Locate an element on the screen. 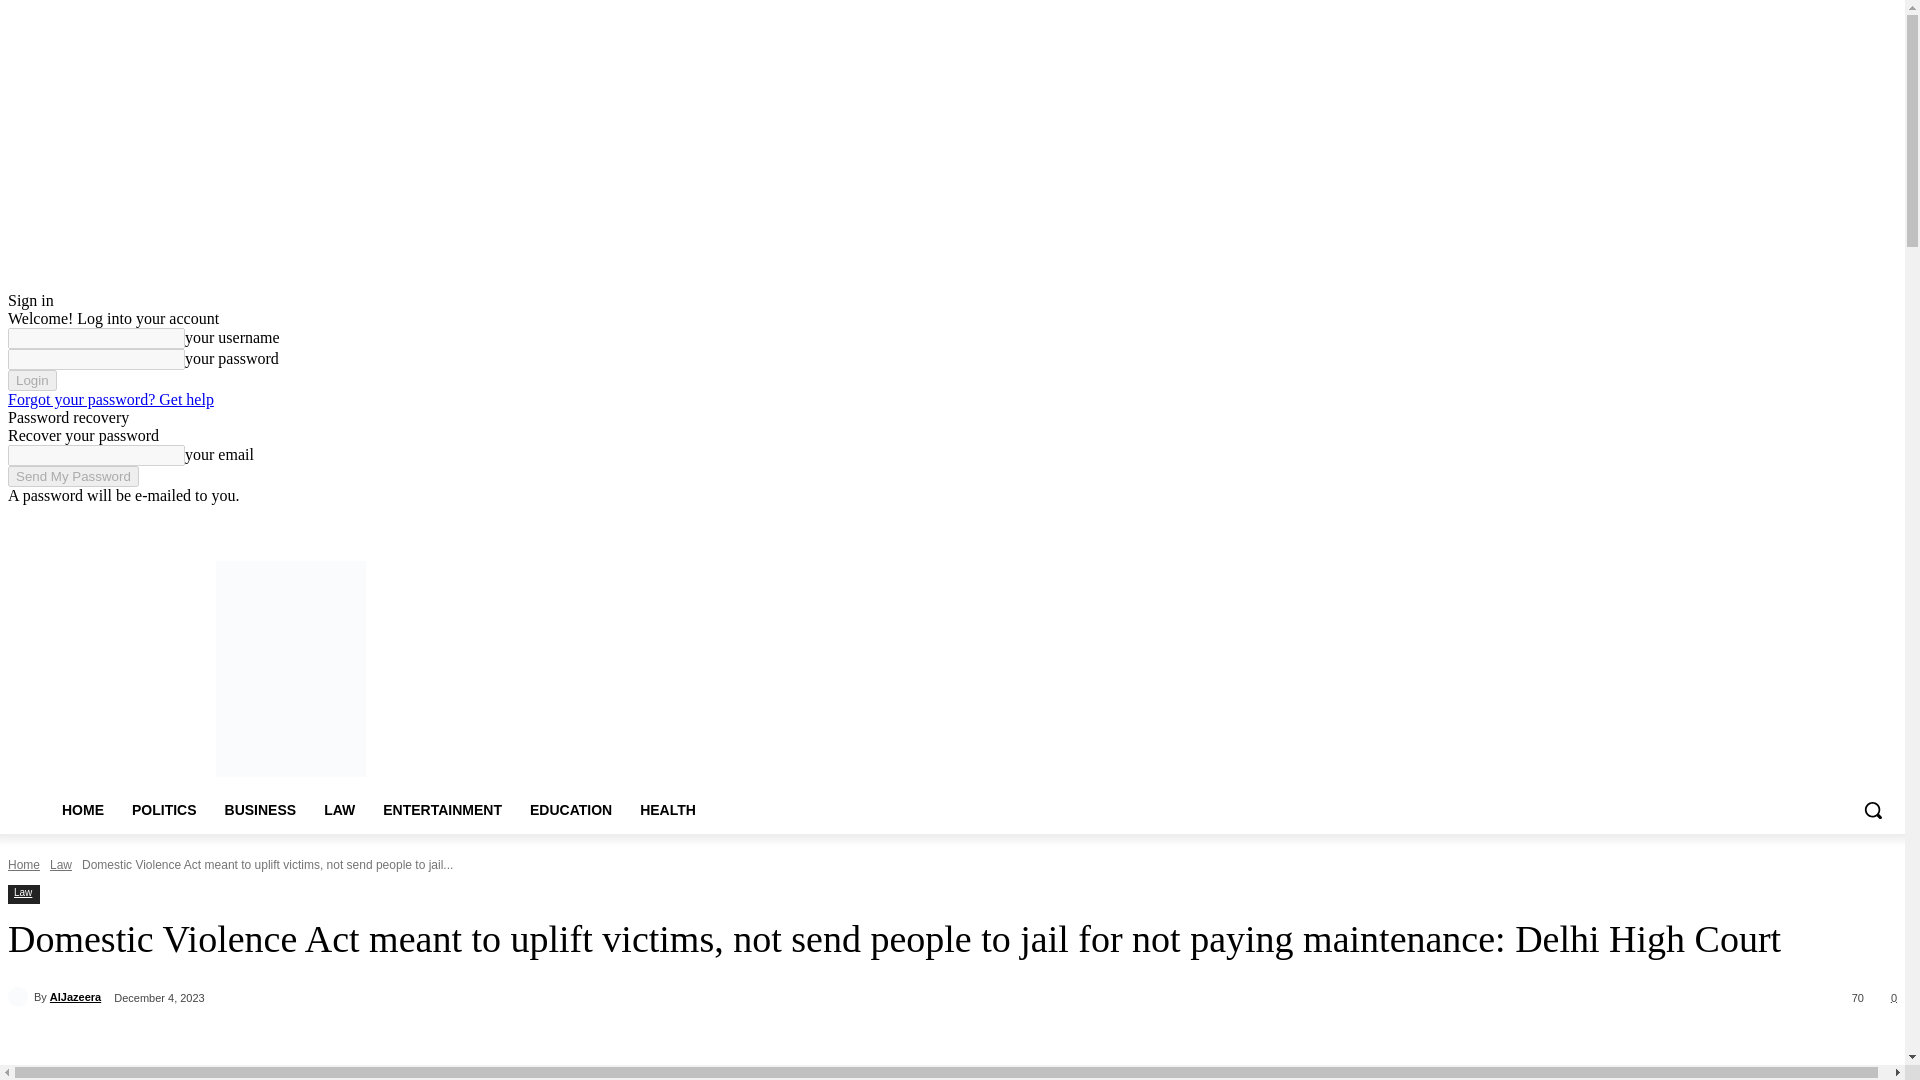 The image size is (1920, 1080). Home is located at coordinates (290, 519).